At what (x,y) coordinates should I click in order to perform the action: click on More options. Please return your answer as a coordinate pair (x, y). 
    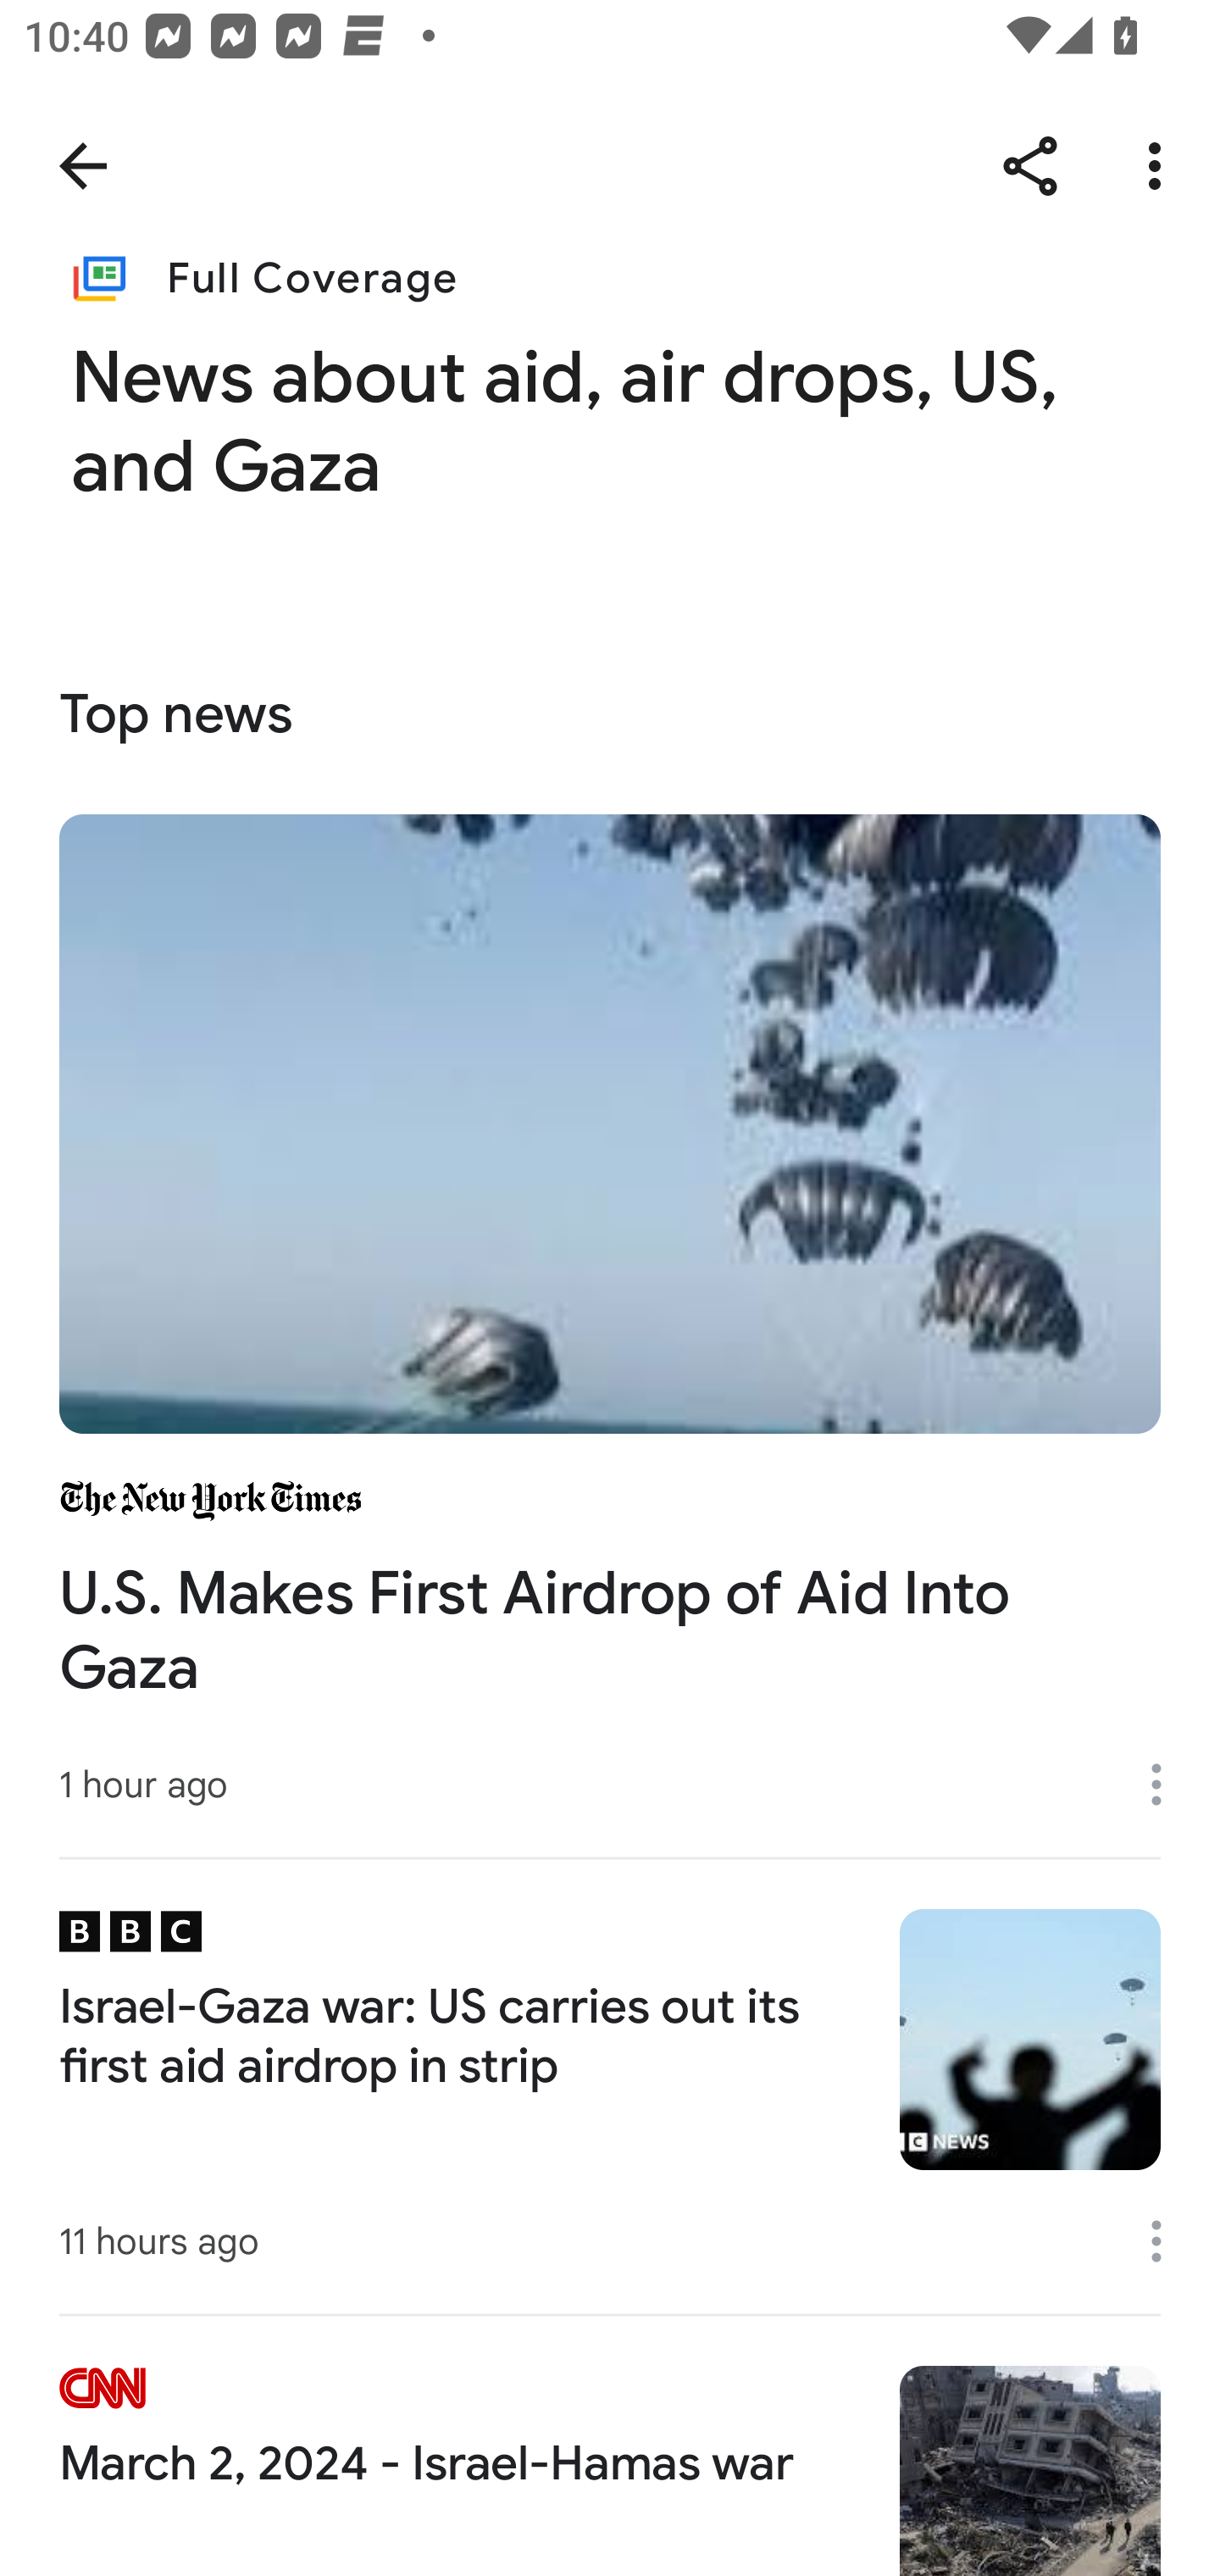
    Looking at the image, I should click on (1167, 2240).